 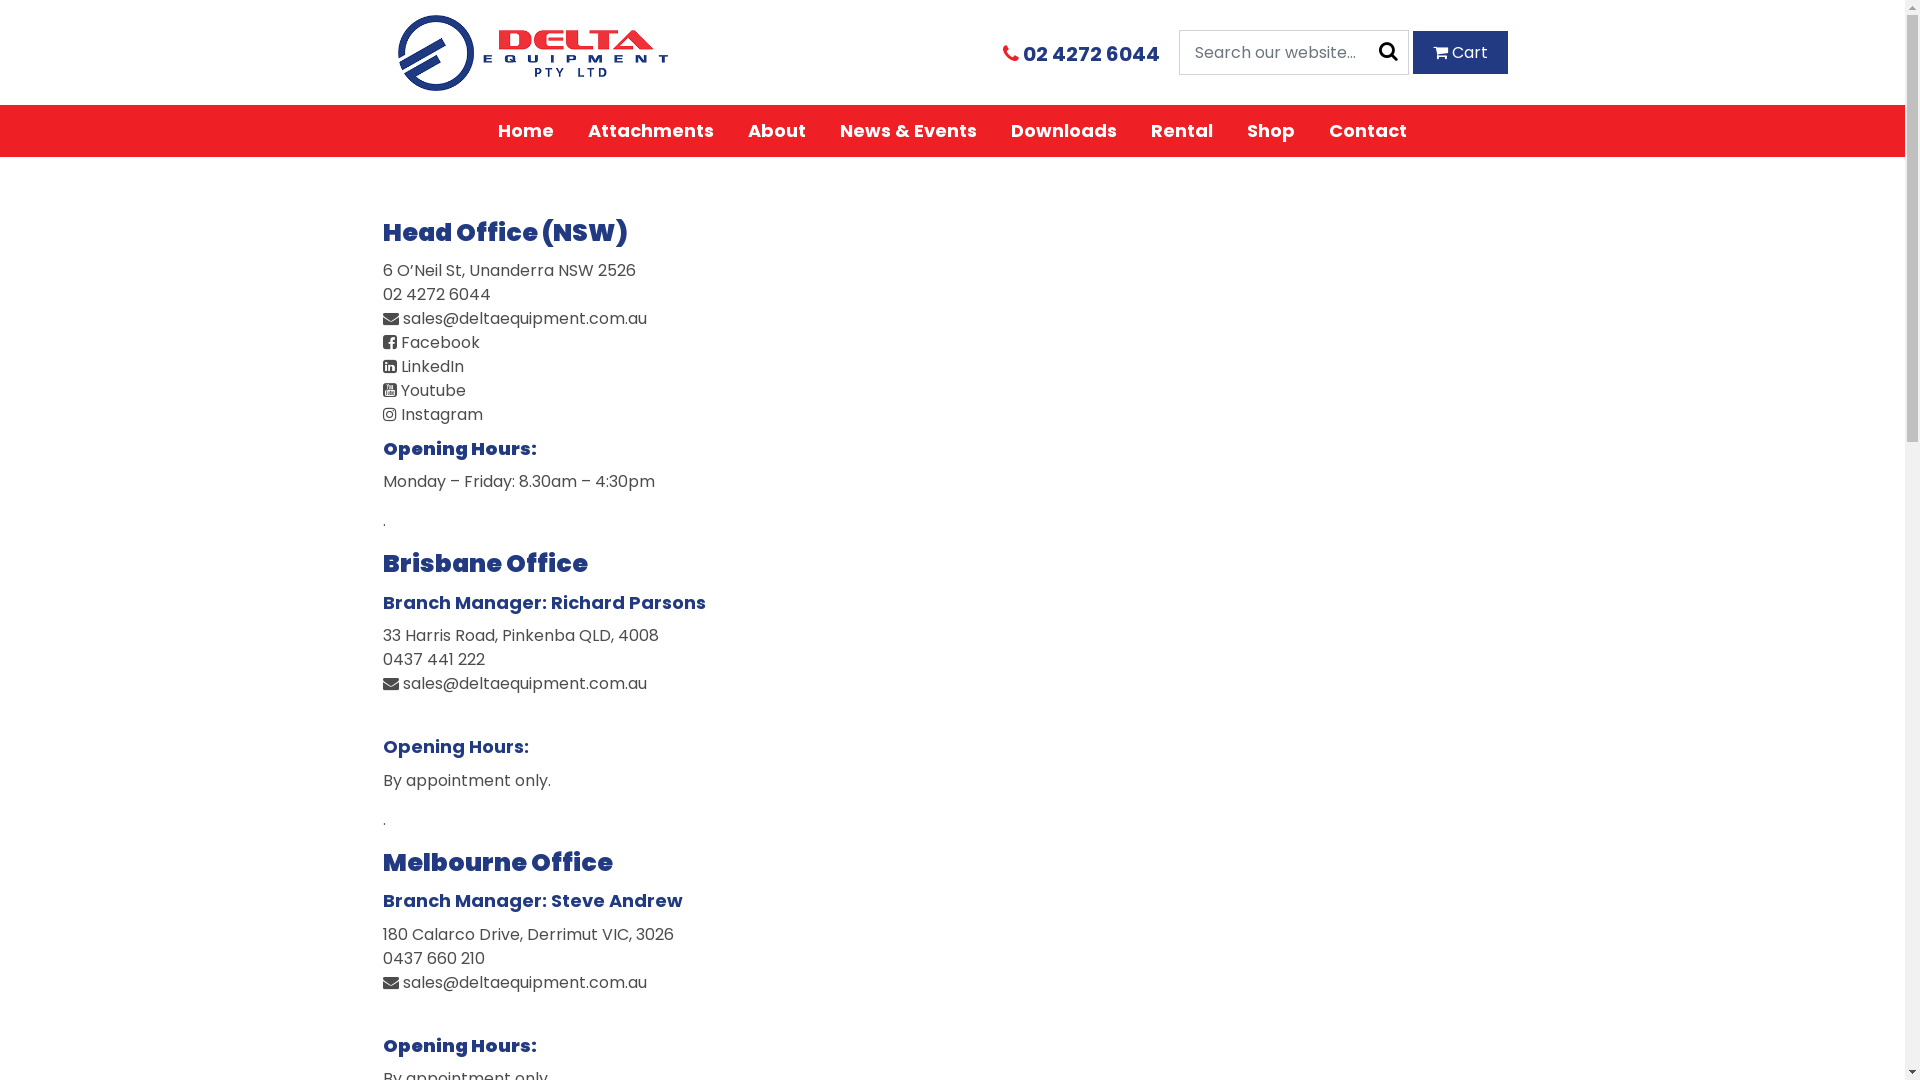 I want to click on sales@deltaequipment.com.au, so click(x=952, y=983).